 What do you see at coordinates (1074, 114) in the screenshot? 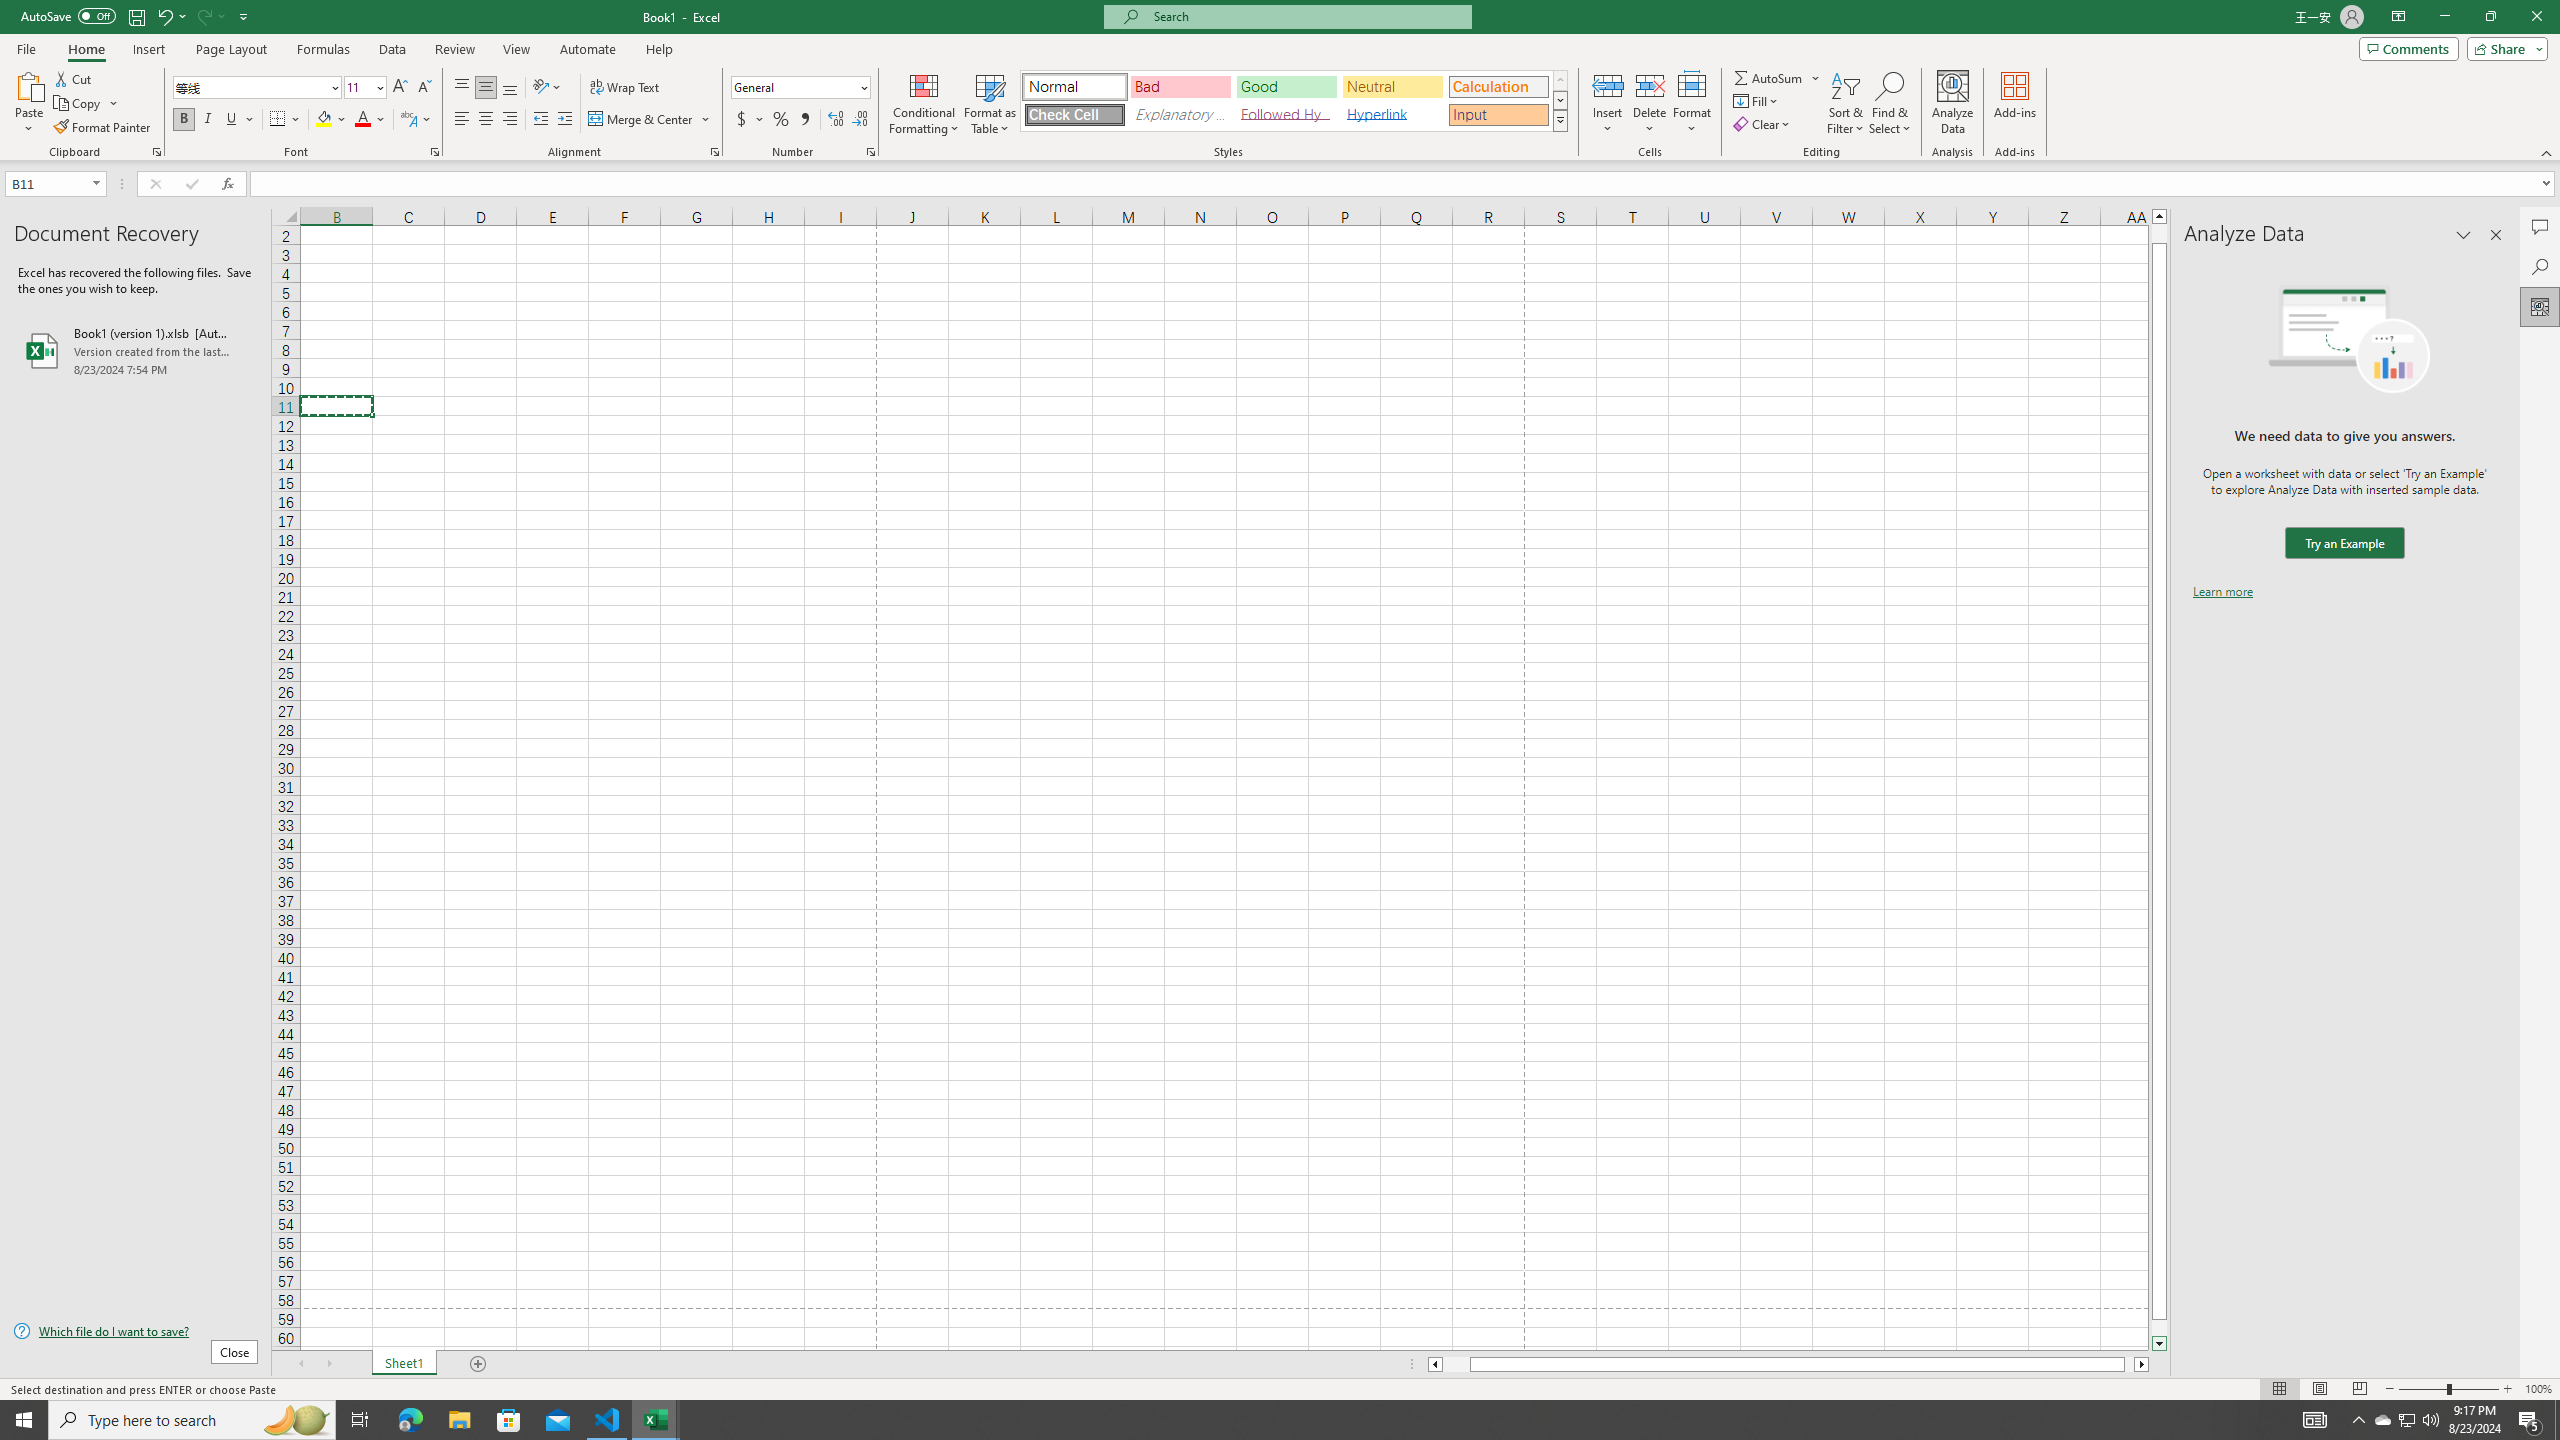
I see `Check Cell` at bounding box center [1074, 114].